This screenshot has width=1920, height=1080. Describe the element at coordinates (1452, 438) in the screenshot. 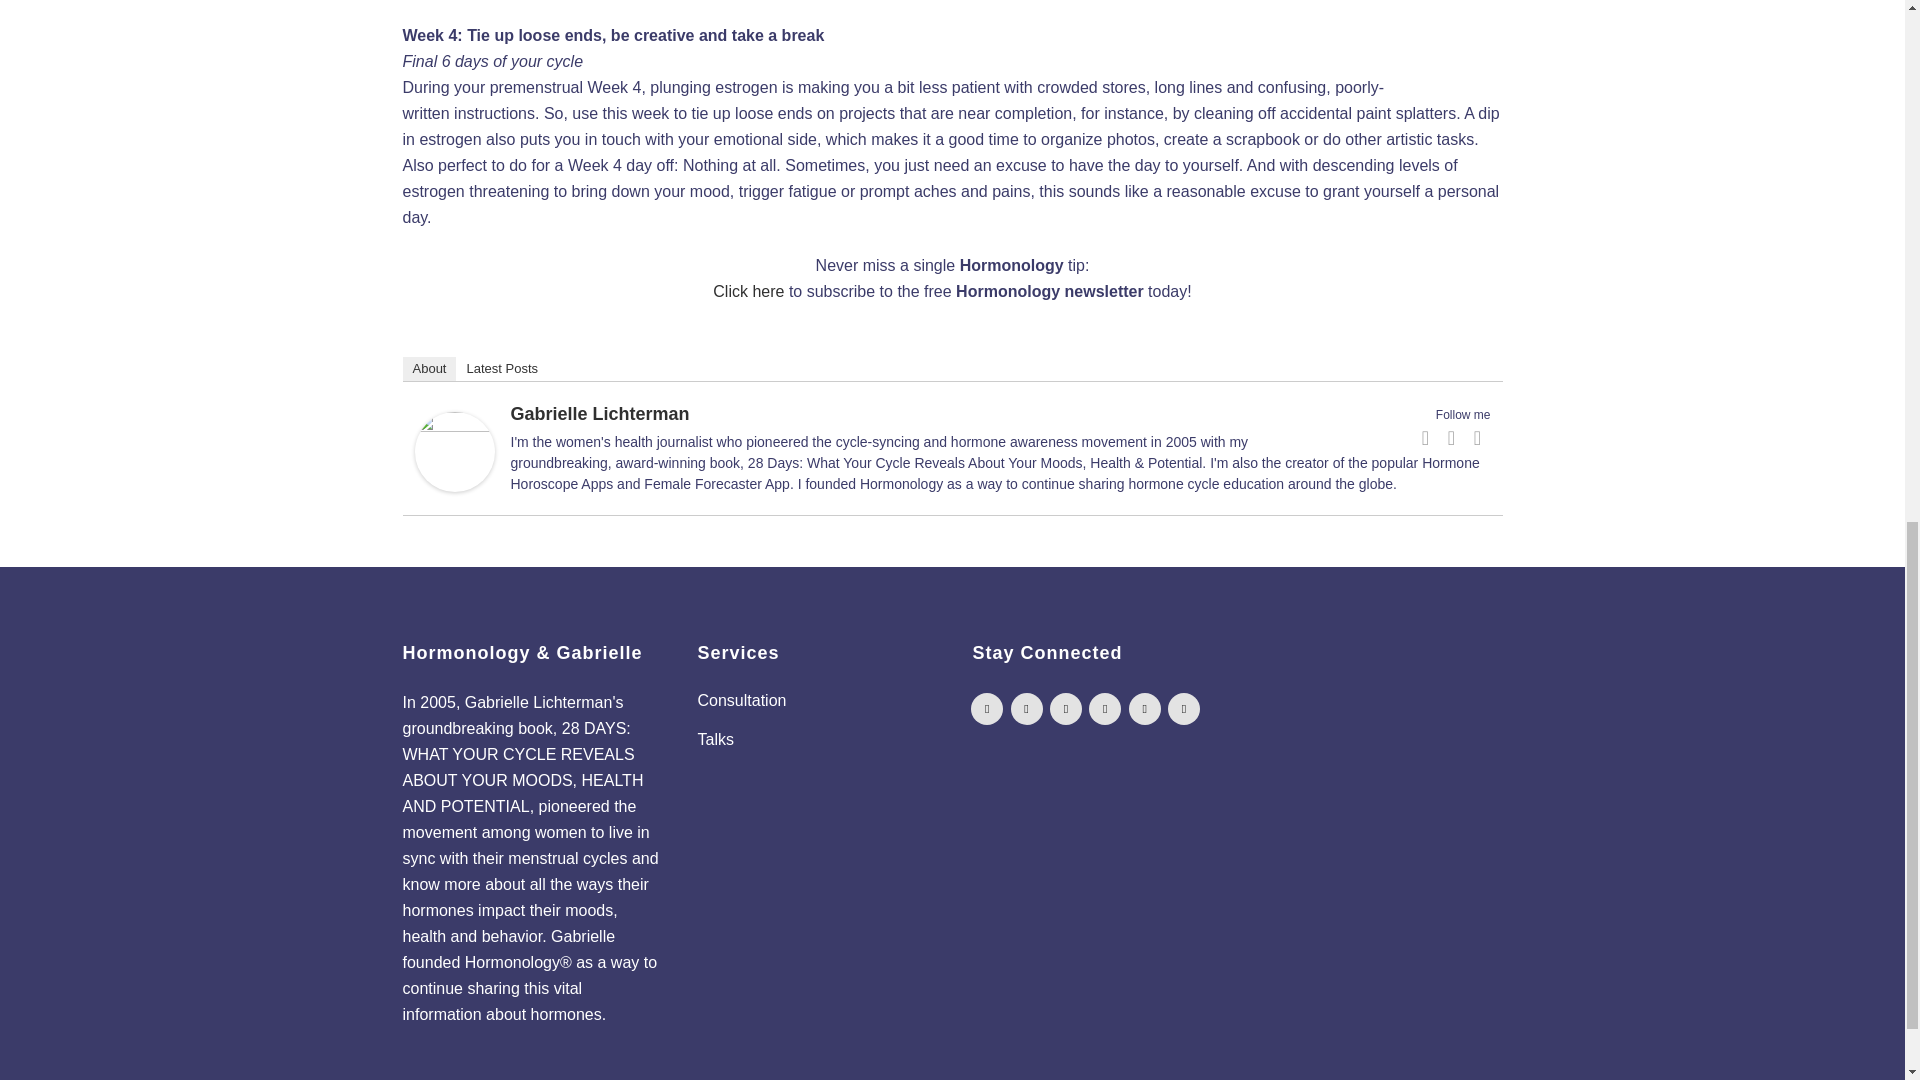

I see `Twitter` at that location.